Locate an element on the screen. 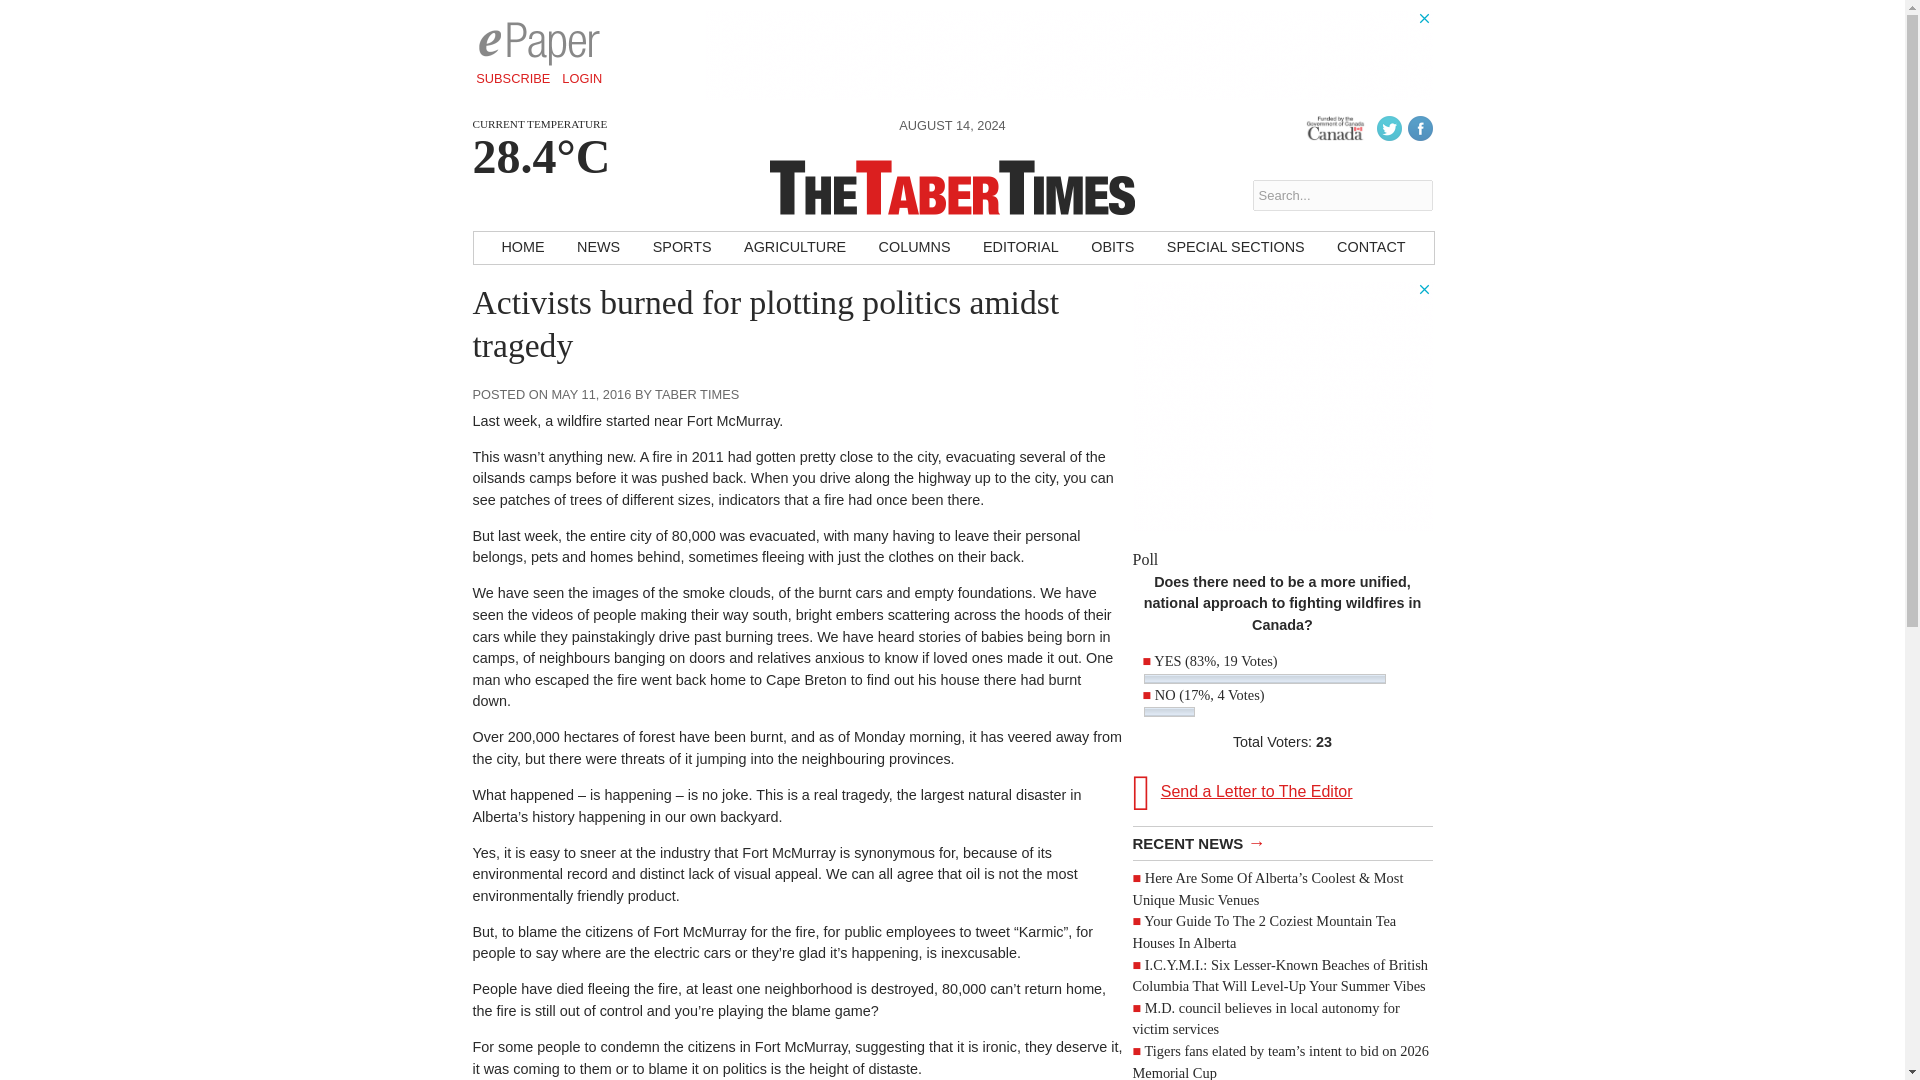 The height and width of the screenshot is (1080, 1920). AGRICULTURE is located at coordinates (794, 248).